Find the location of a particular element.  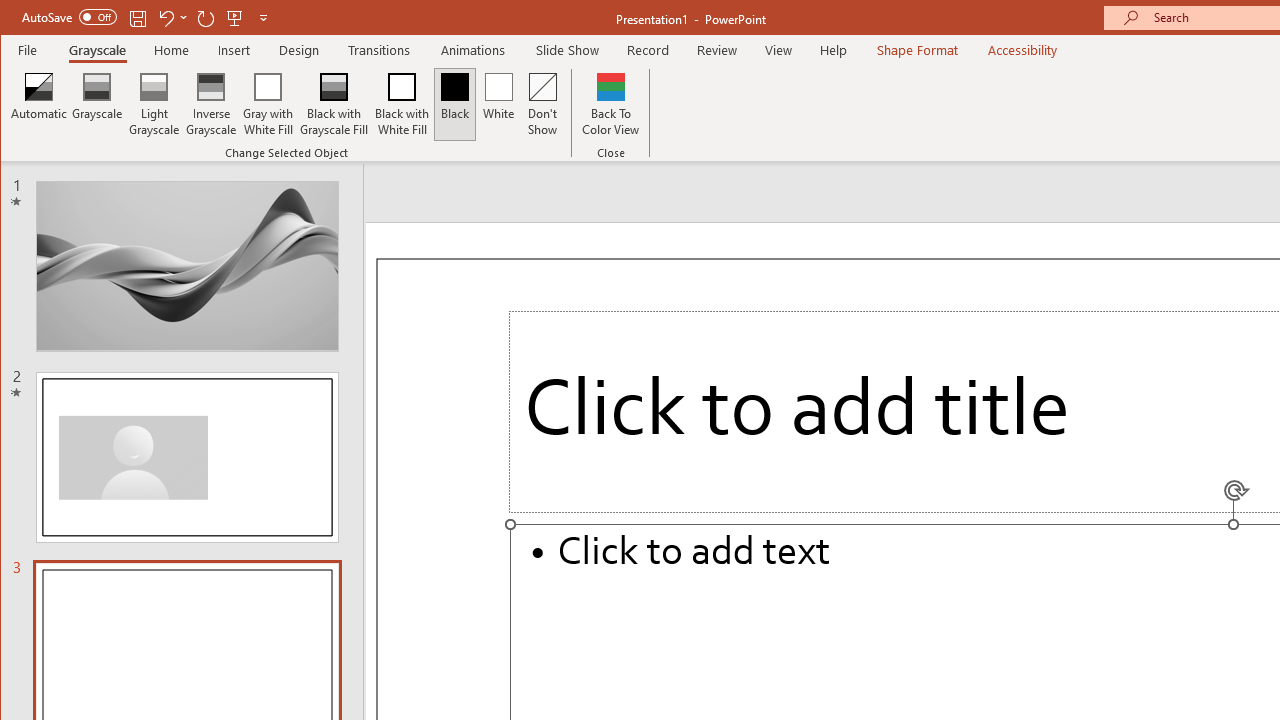

From Beginning is located at coordinates (235, 18).